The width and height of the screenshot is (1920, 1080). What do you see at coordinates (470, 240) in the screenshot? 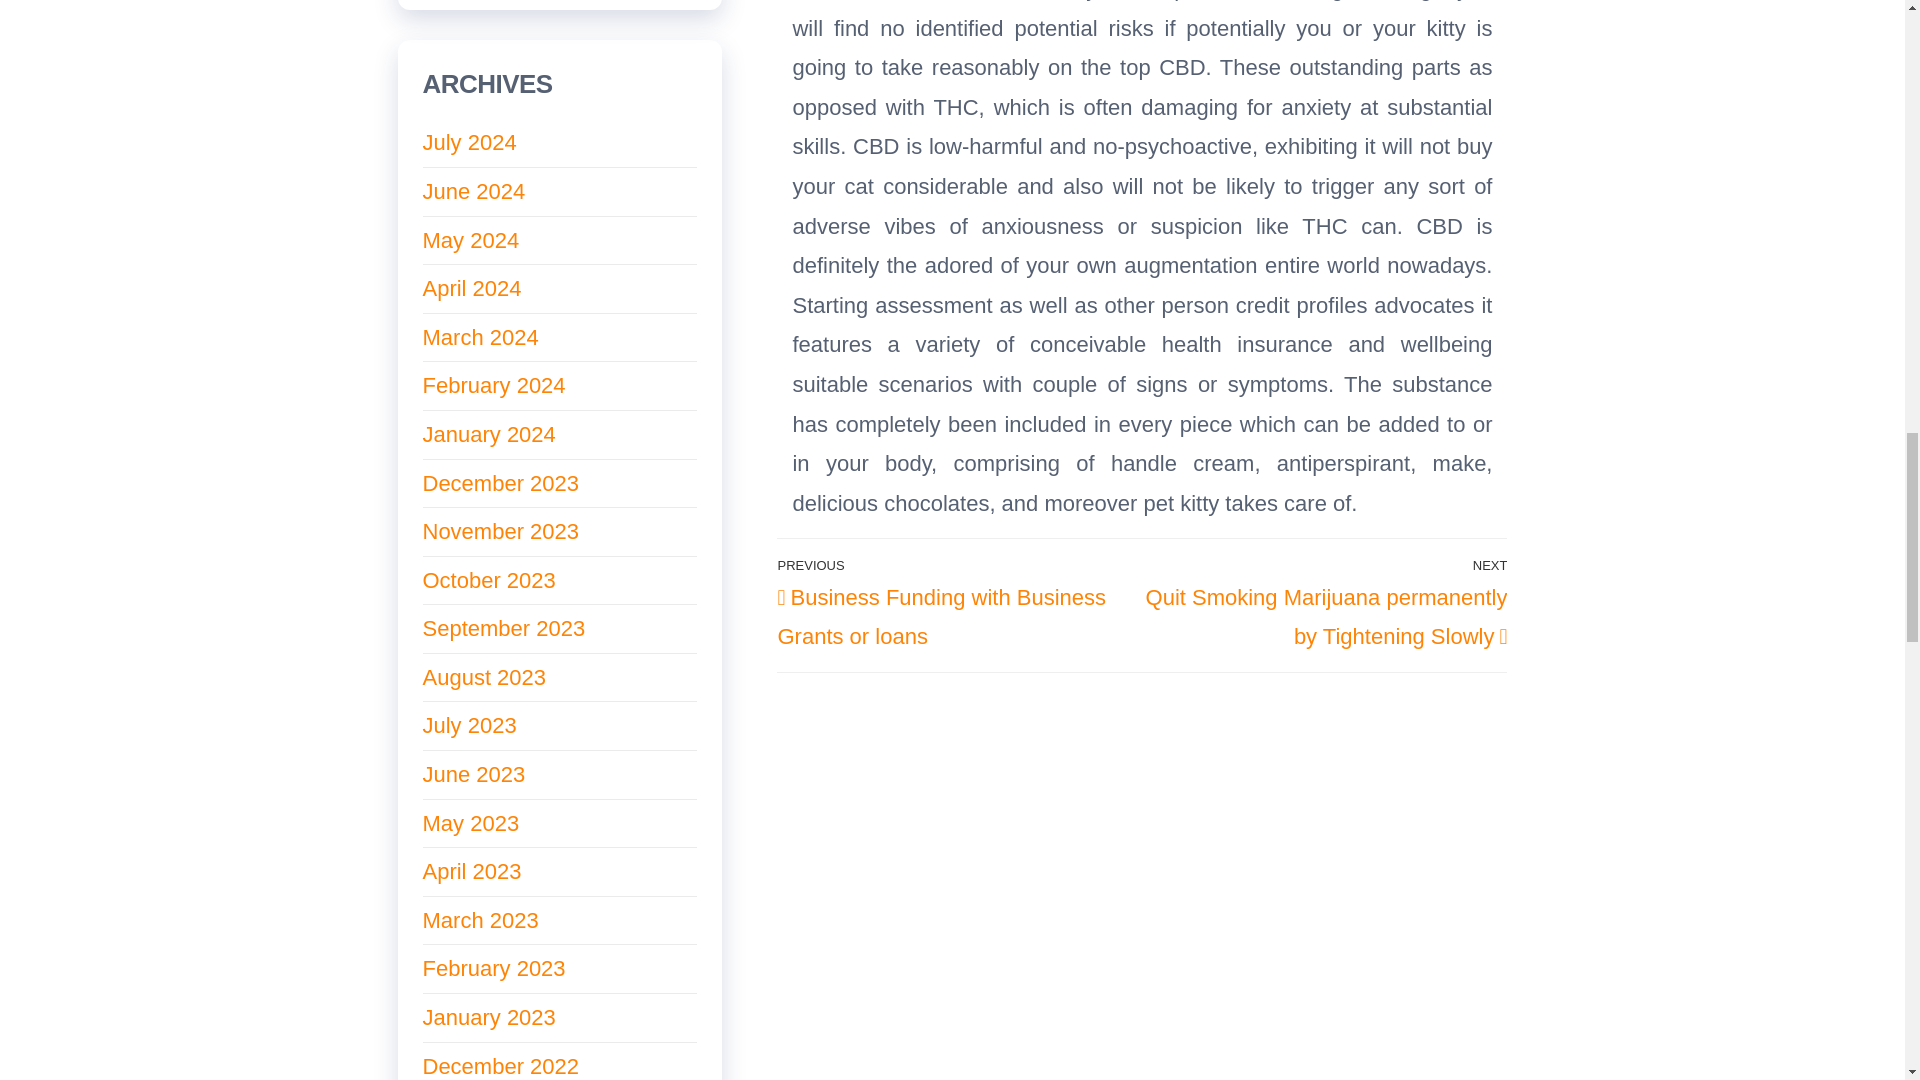
I see `May 2024` at bounding box center [470, 240].